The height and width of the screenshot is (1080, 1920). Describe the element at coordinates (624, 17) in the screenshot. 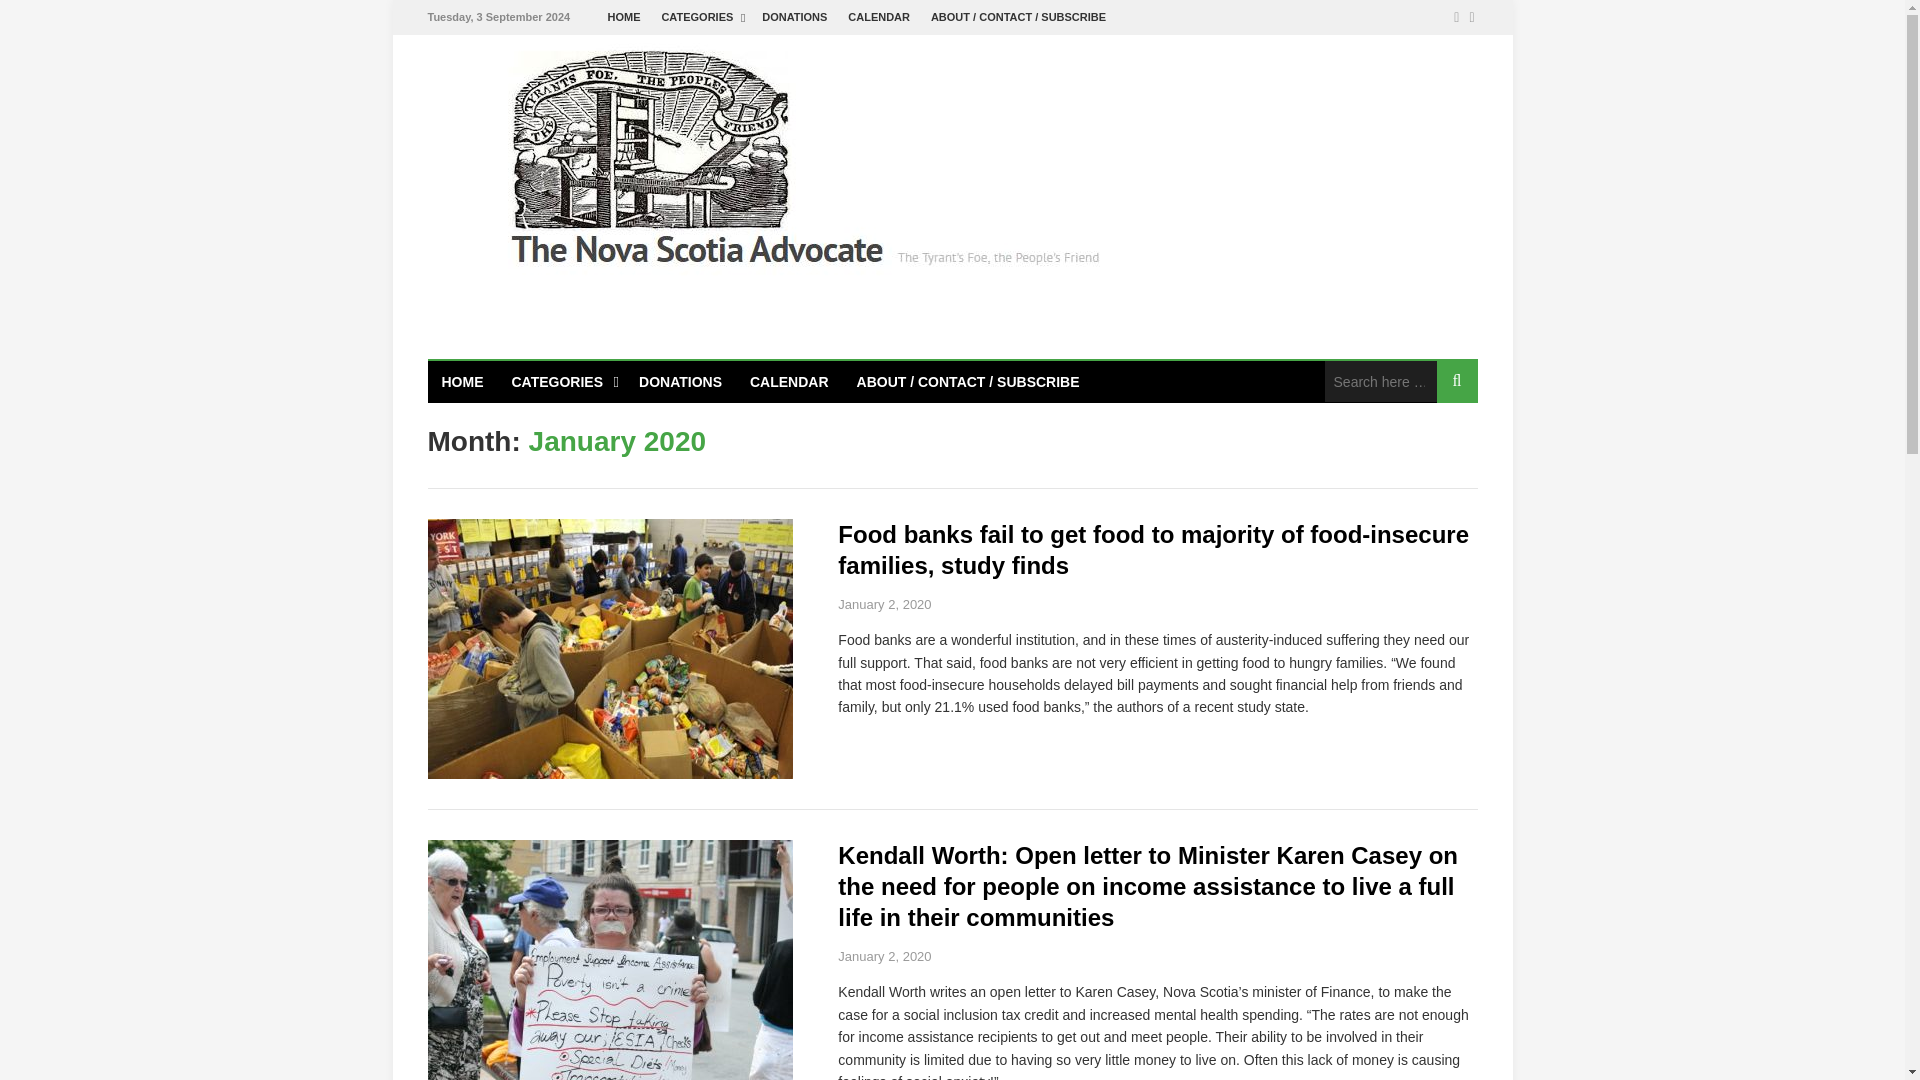

I see `HOME` at that location.